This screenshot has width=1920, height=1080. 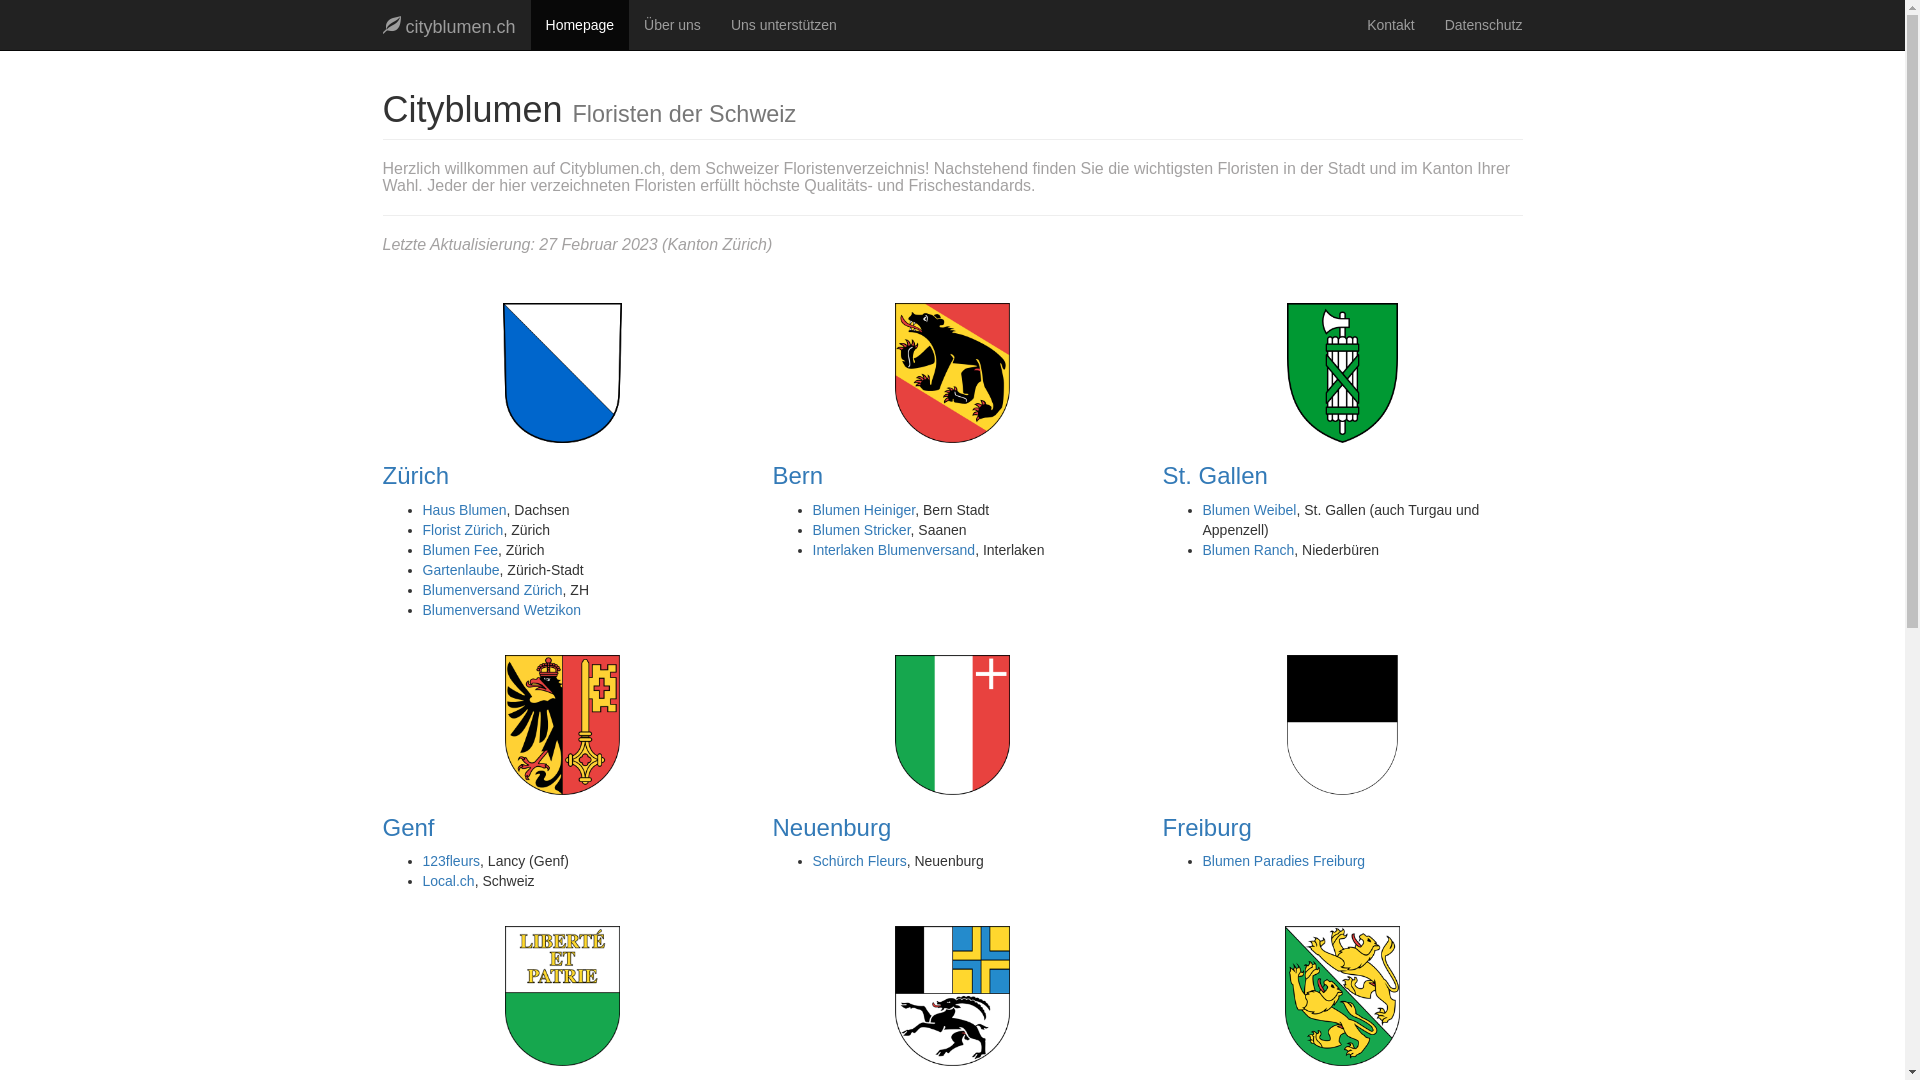 I want to click on Kontakt, so click(x=1390, y=25).